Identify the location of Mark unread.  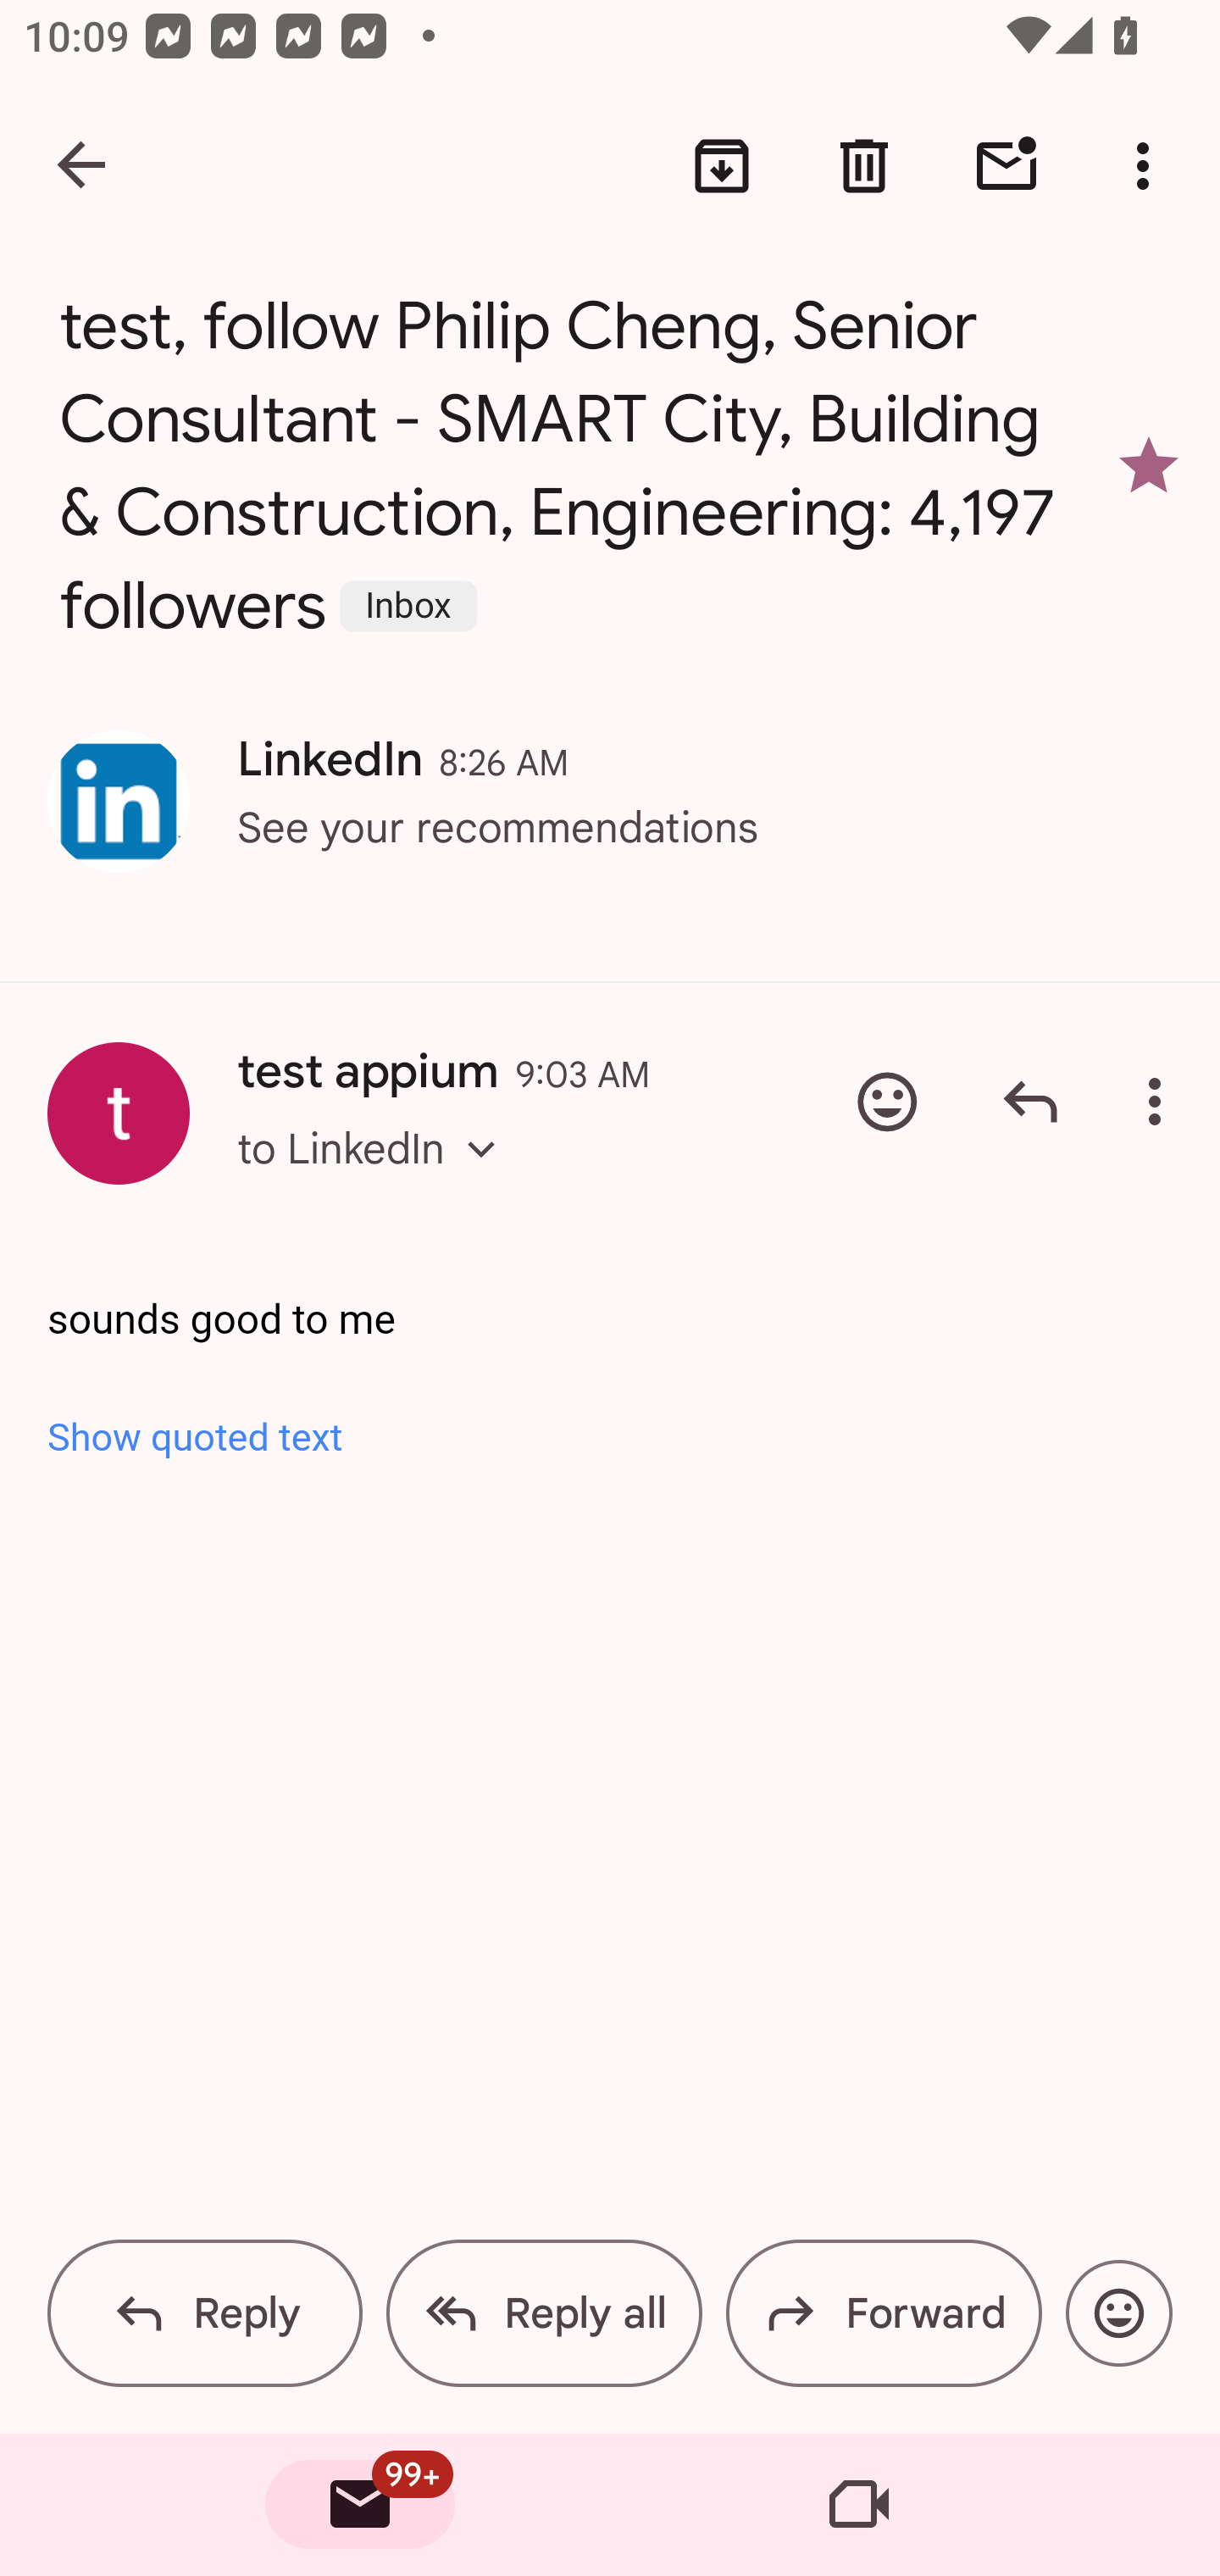
(1006, 166).